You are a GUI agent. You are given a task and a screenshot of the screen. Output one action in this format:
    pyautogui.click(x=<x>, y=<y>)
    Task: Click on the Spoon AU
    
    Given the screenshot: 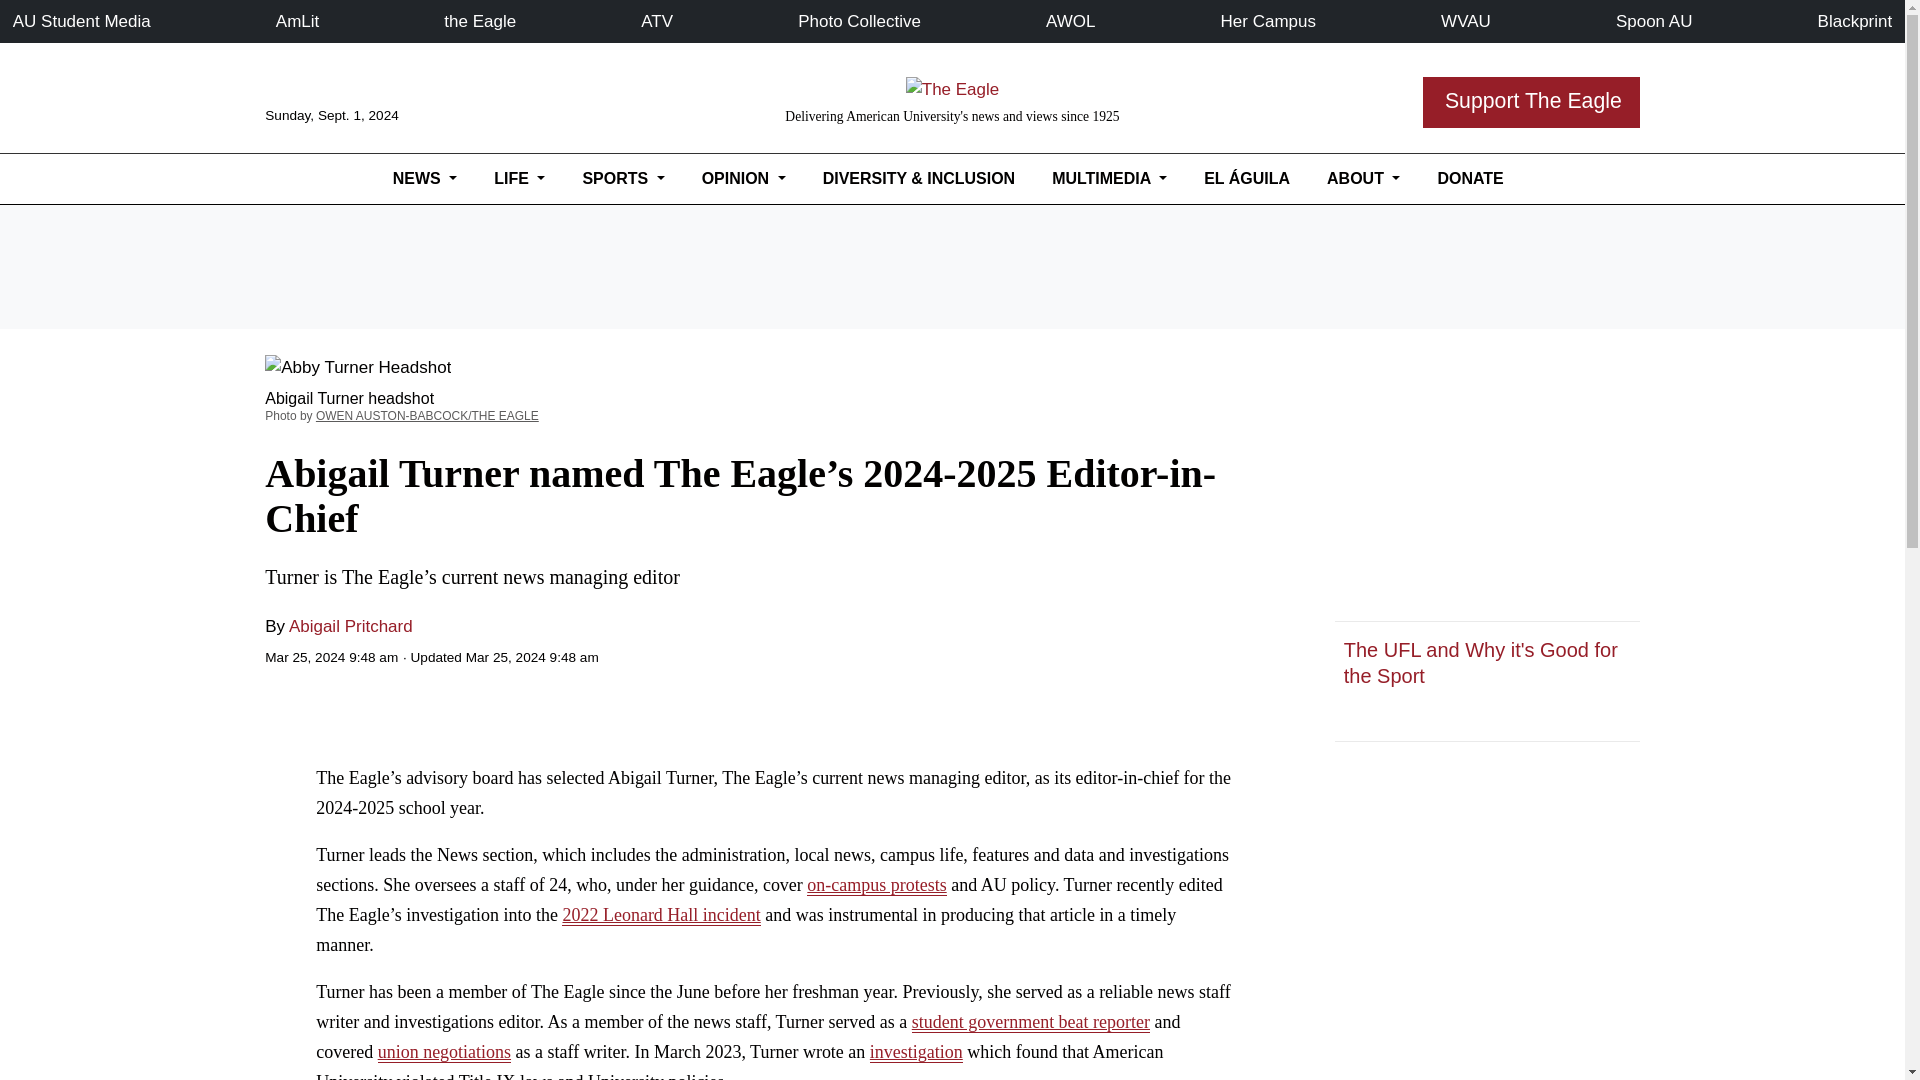 What is the action you would take?
    pyautogui.click(x=1654, y=21)
    